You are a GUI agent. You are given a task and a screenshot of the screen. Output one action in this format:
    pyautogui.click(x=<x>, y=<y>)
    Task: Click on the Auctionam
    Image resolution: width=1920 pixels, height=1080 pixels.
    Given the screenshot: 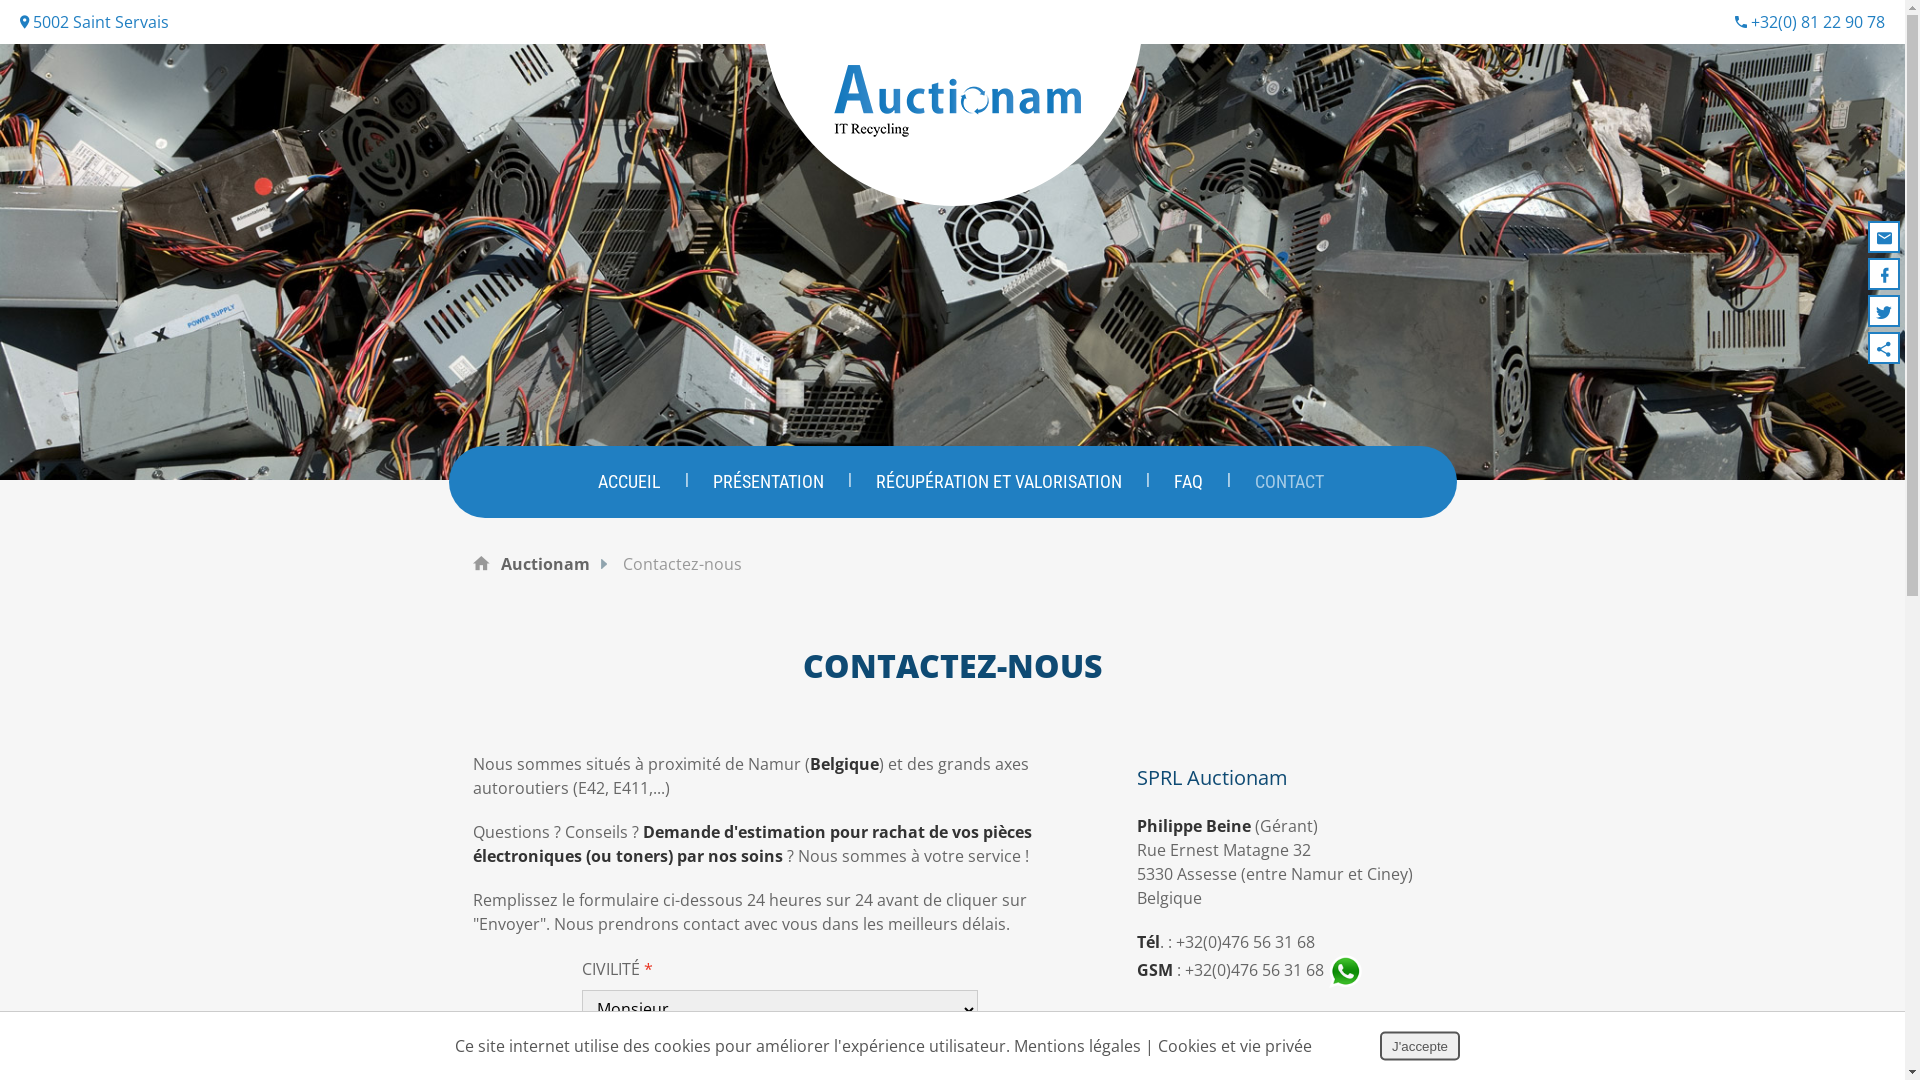 What is the action you would take?
    pyautogui.click(x=544, y=564)
    